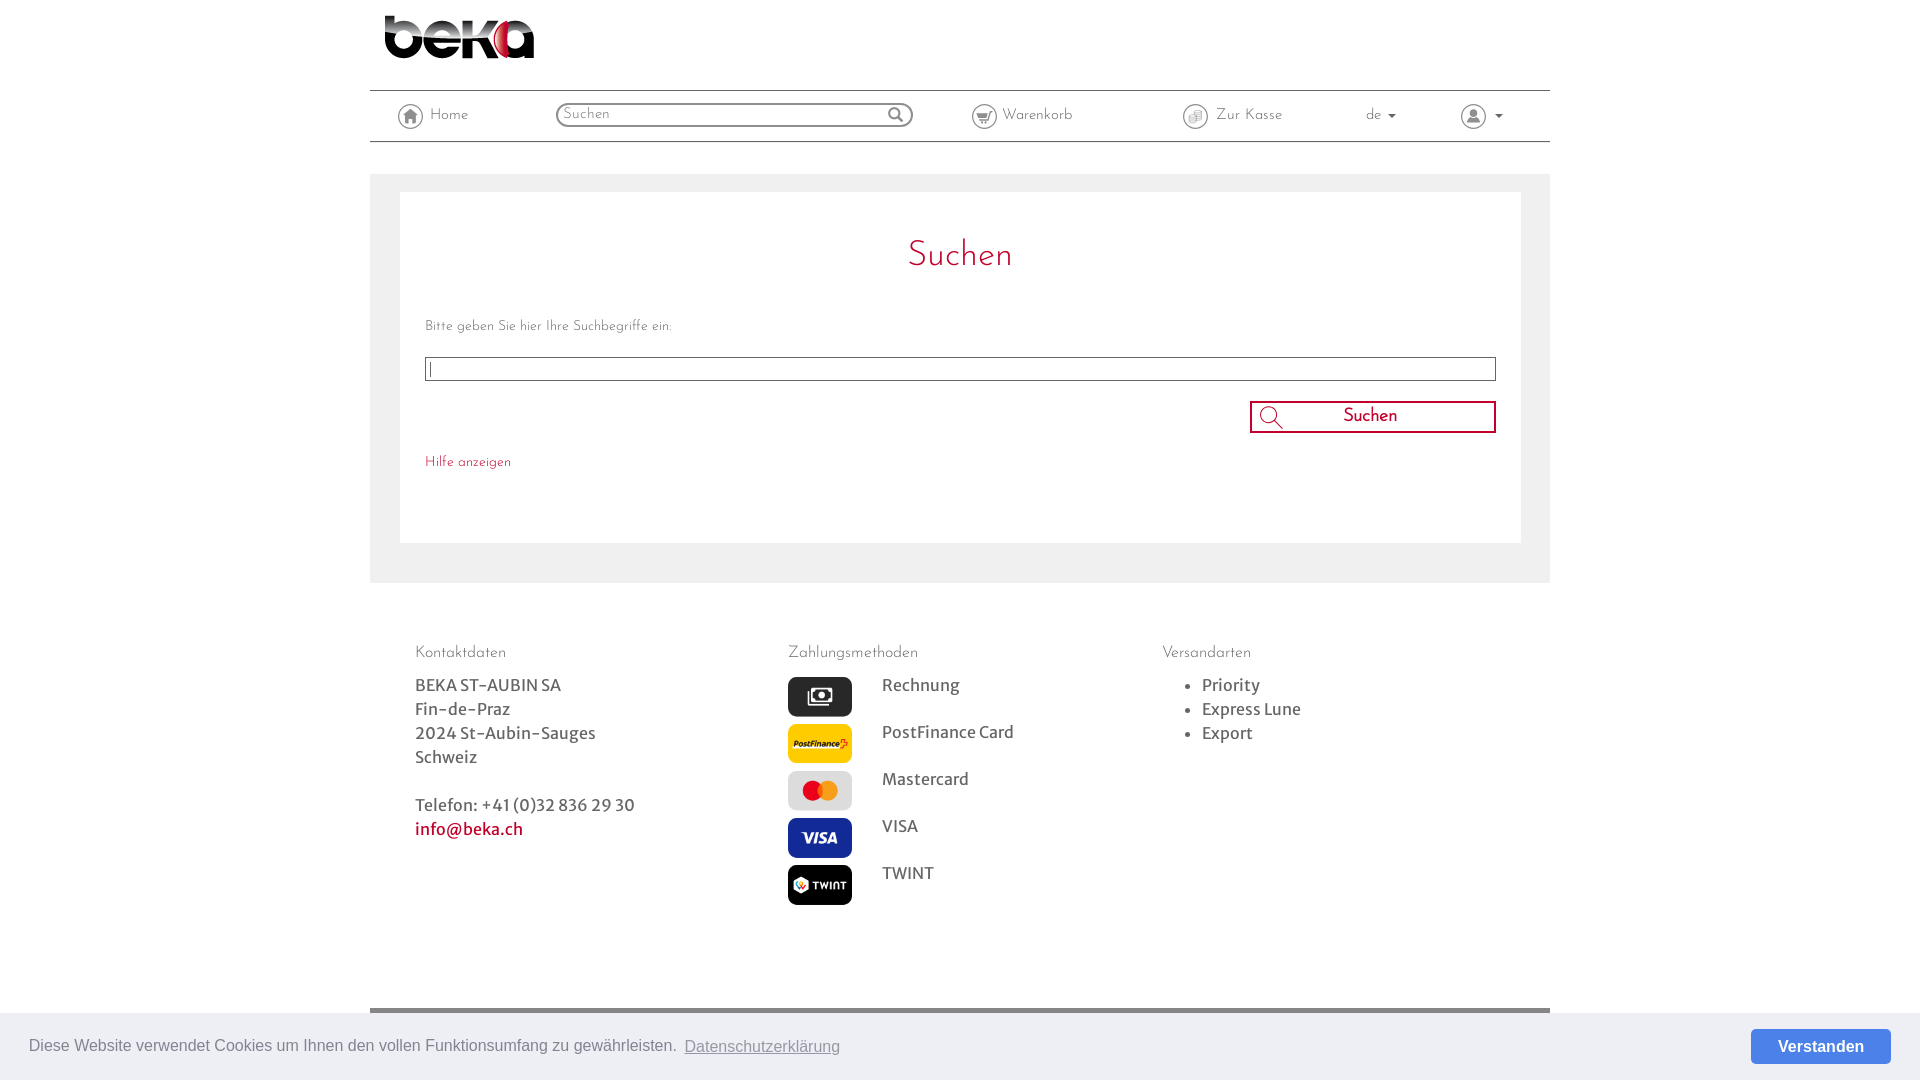 The image size is (1920, 1080). What do you see at coordinates (1427, 1031) in the screenshot?
I see `Suche` at bounding box center [1427, 1031].